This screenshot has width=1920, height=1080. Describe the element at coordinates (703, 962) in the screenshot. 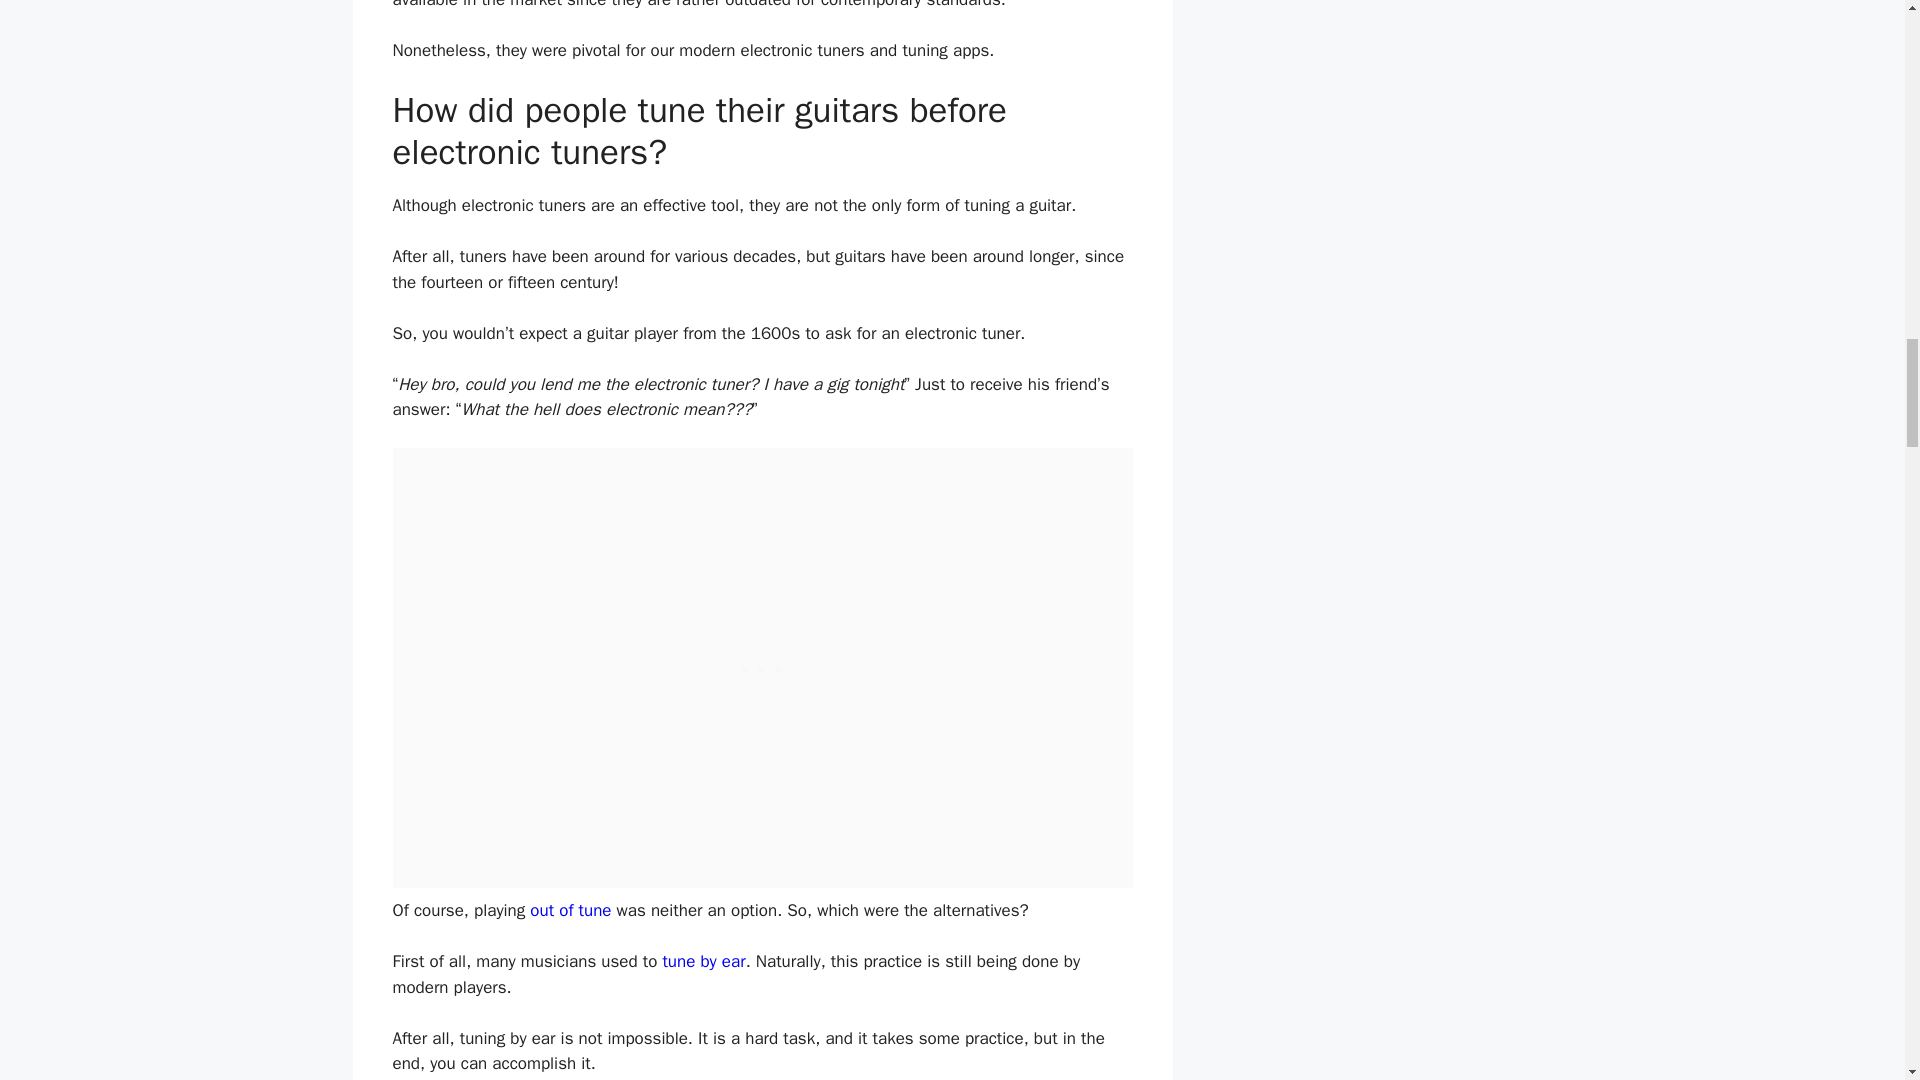

I see `tune by ear` at that location.